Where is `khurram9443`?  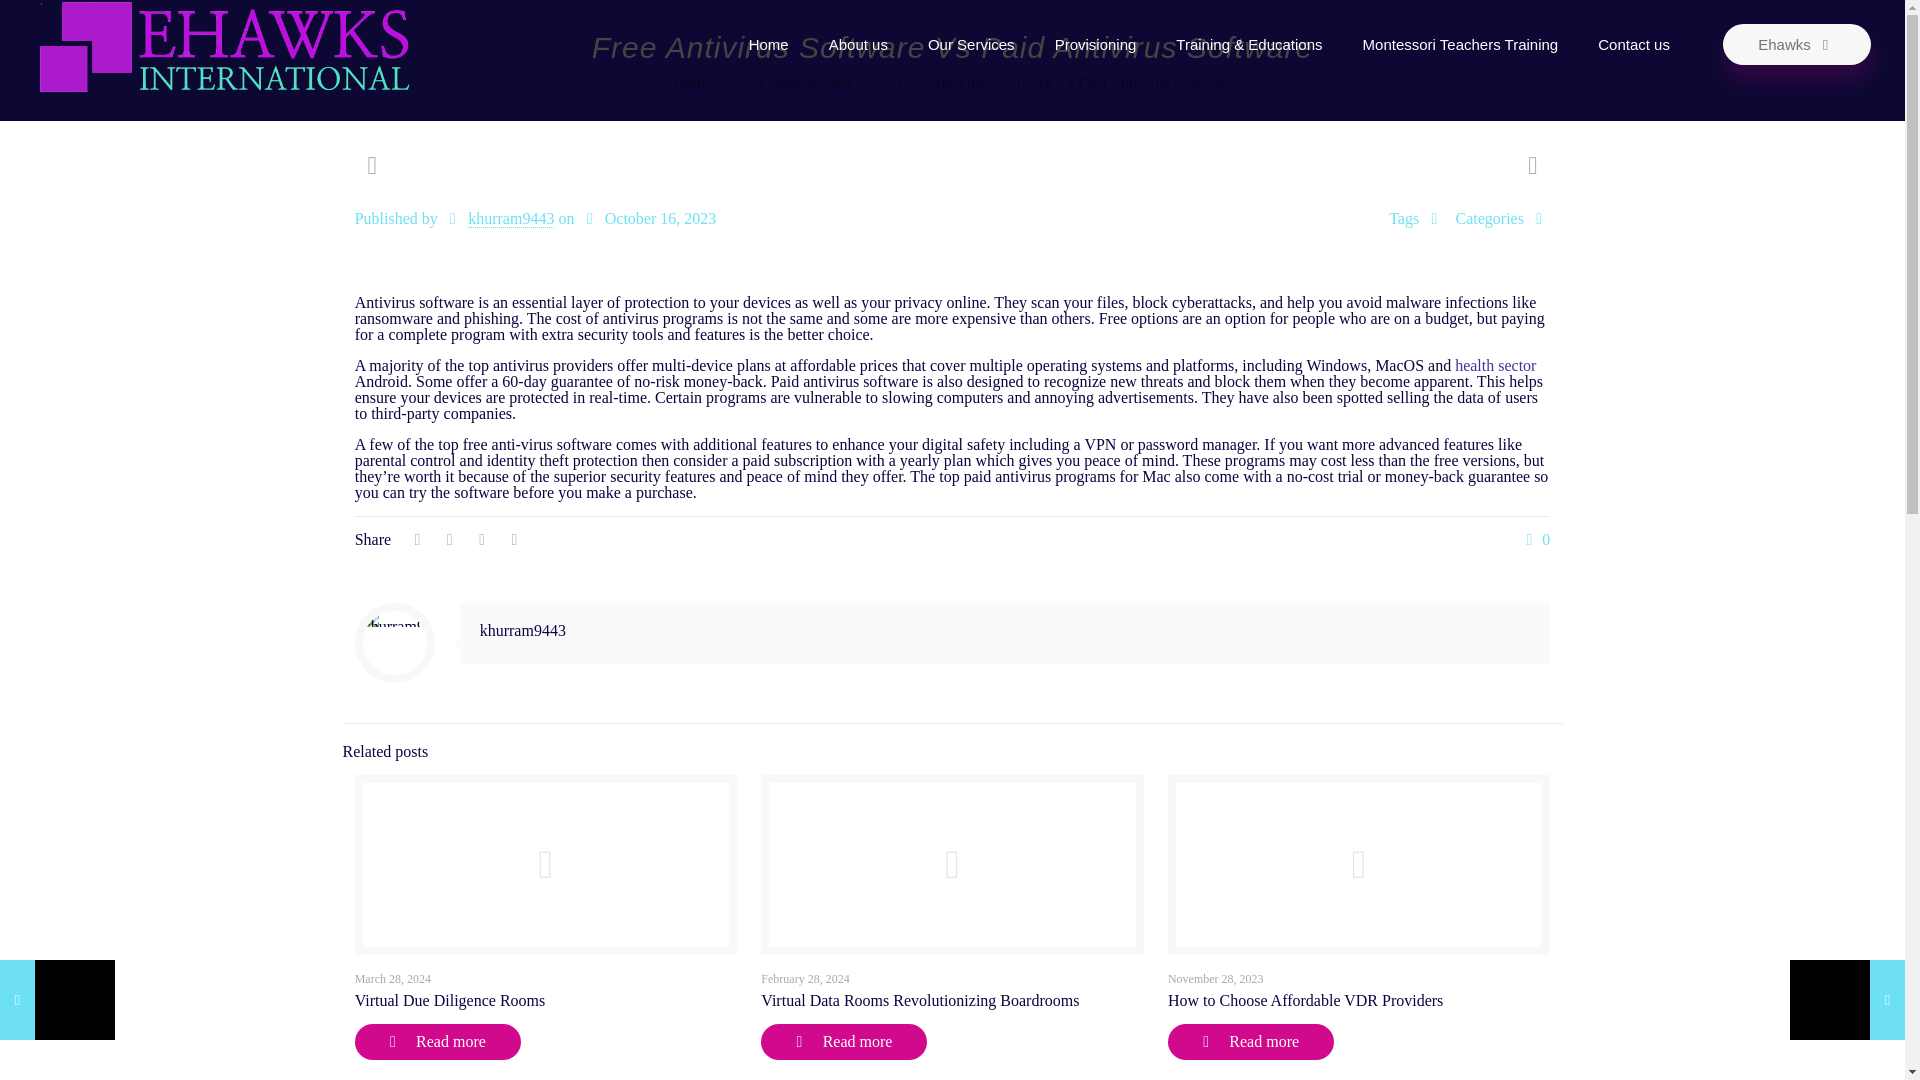 khurram9443 is located at coordinates (511, 218).